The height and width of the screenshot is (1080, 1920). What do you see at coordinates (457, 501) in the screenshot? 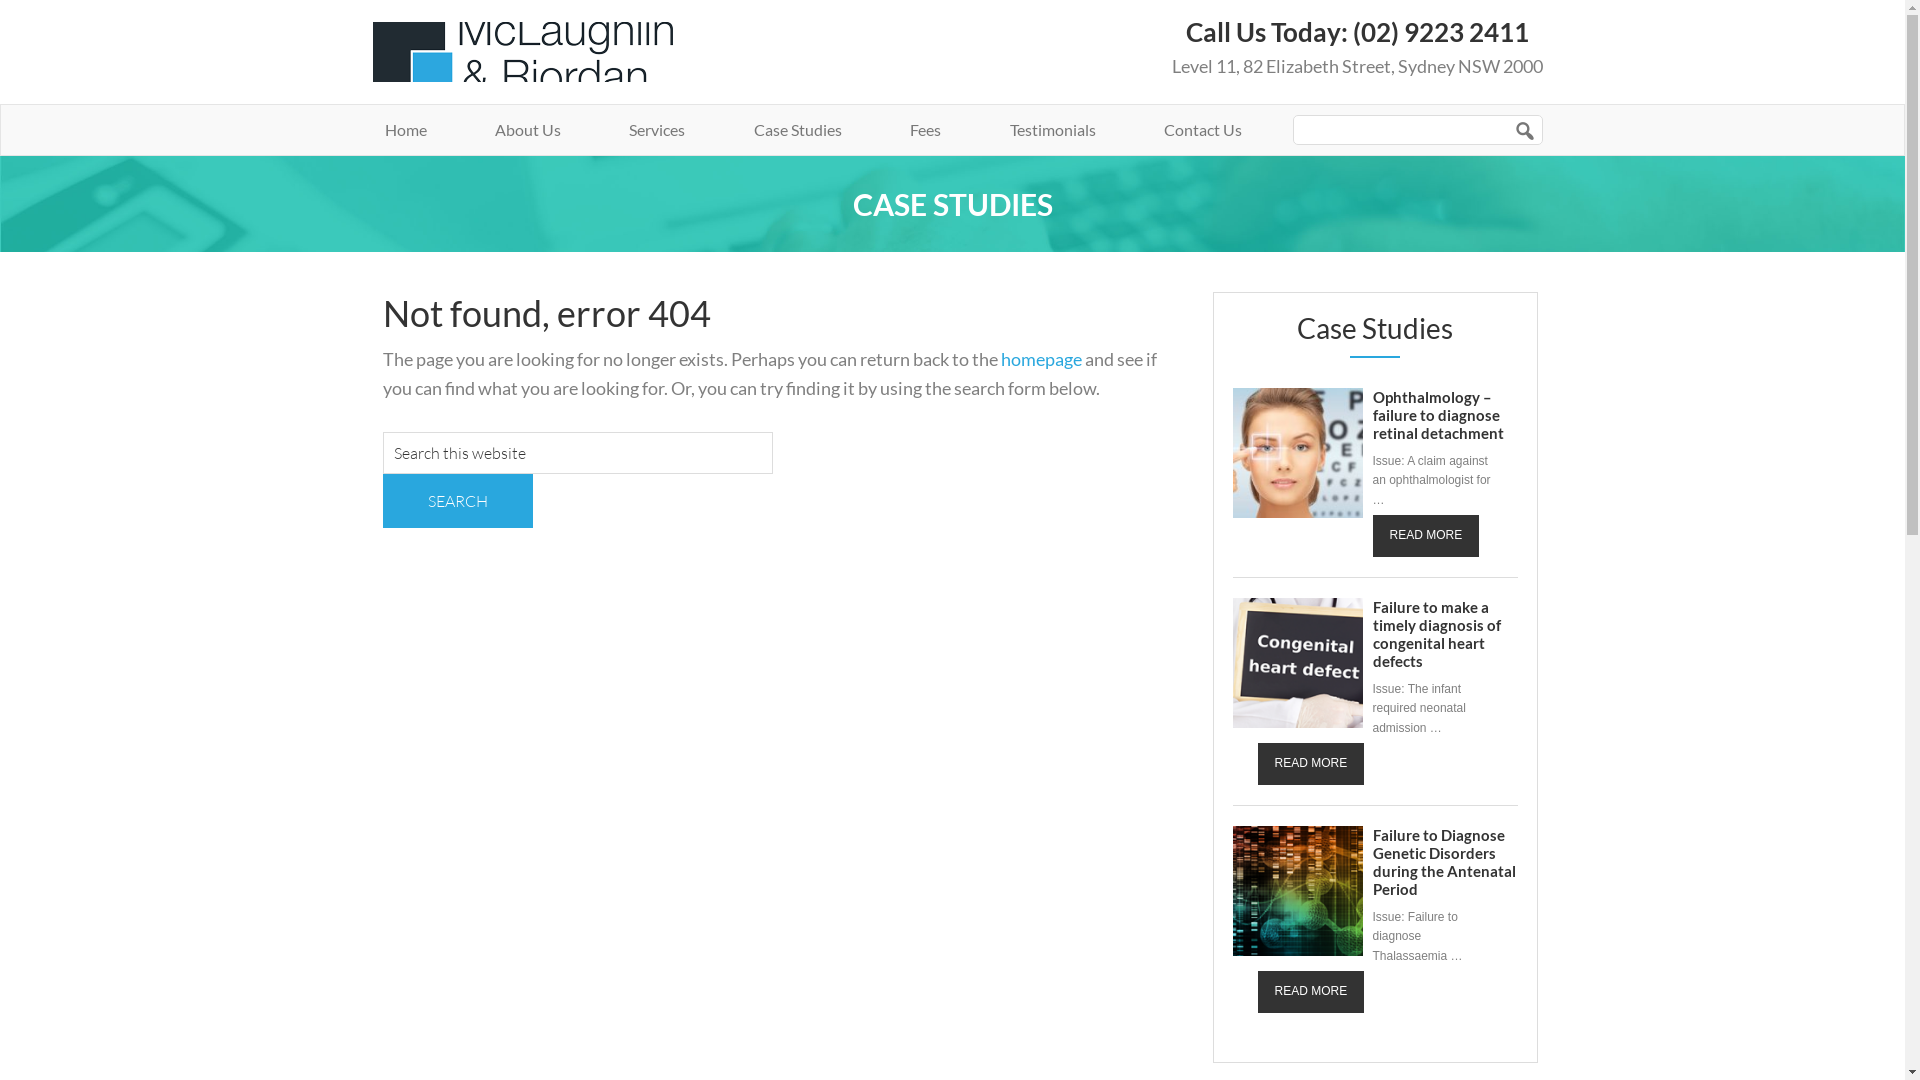
I see `Search` at bounding box center [457, 501].